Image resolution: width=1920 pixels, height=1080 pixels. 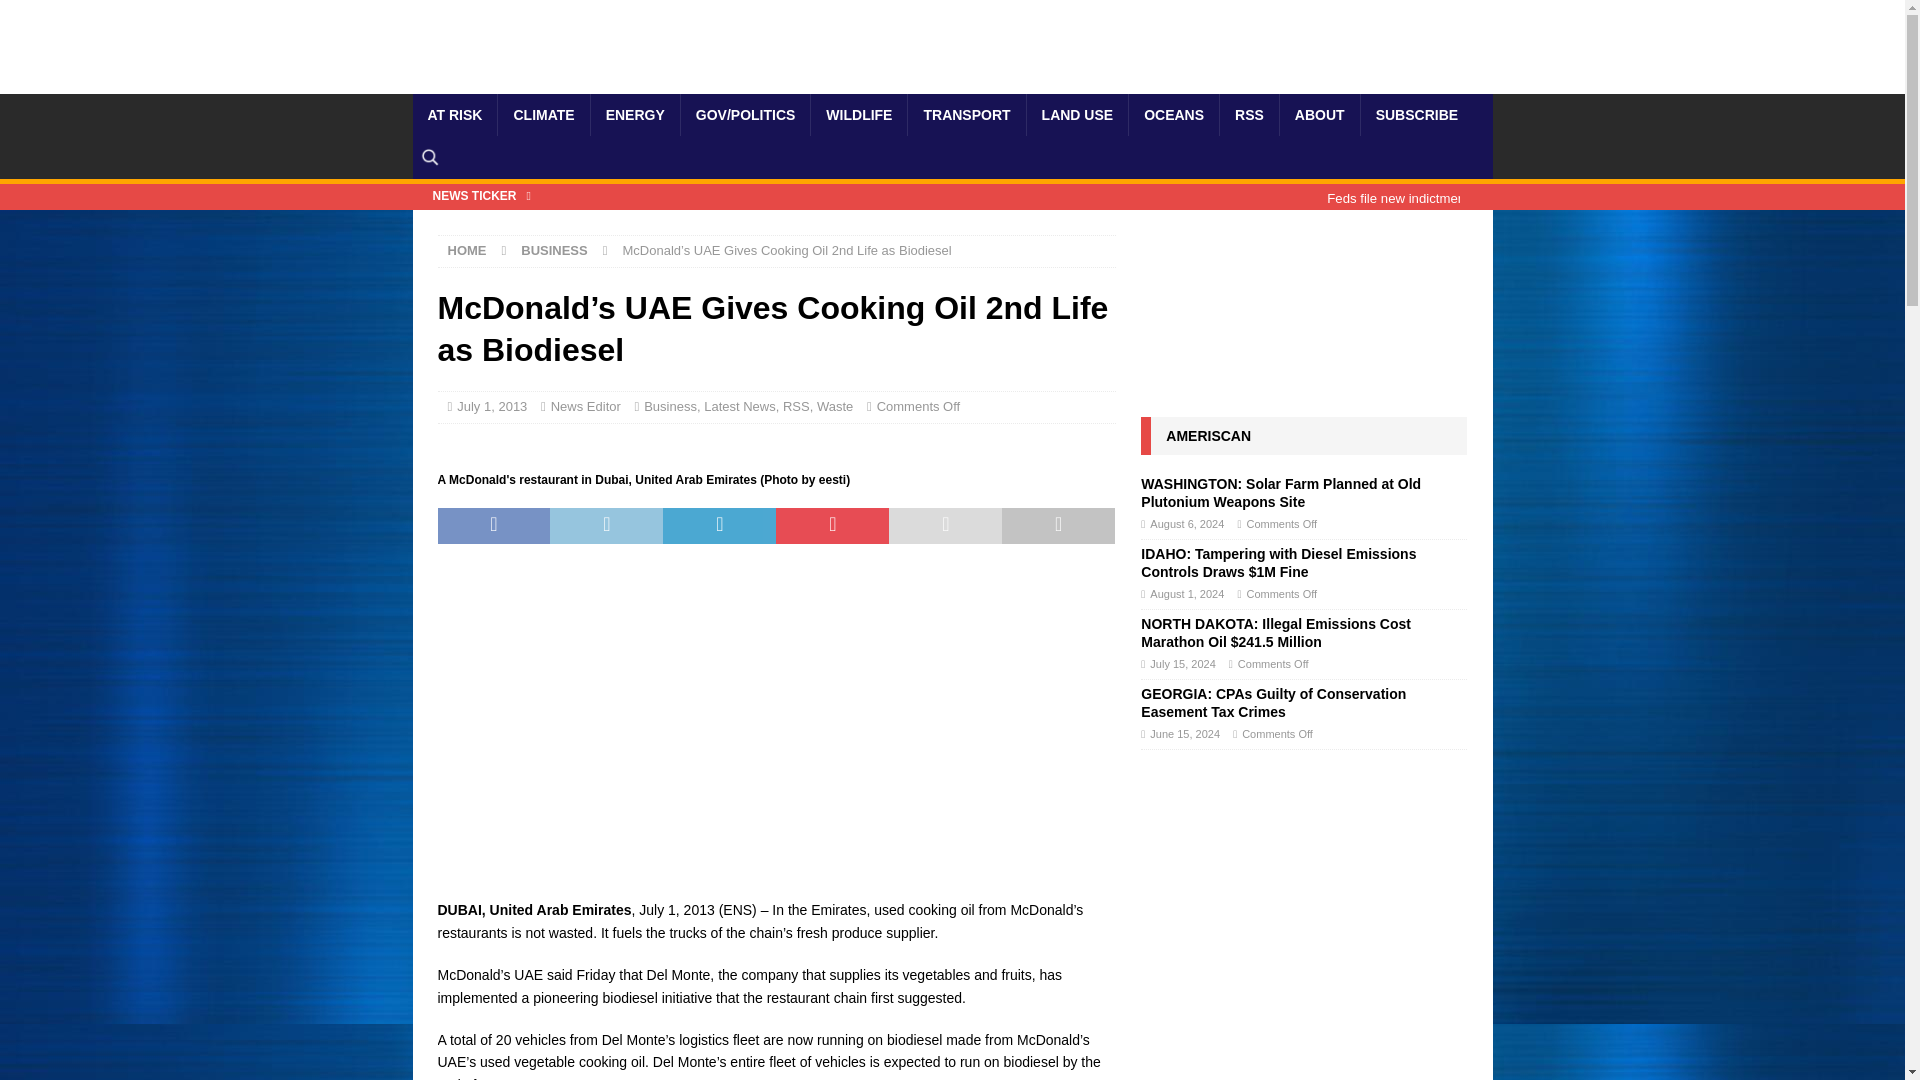 What do you see at coordinates (966, 114) in the screenshot?
I see `TRANSPORT` at bounding box center [966, 114].